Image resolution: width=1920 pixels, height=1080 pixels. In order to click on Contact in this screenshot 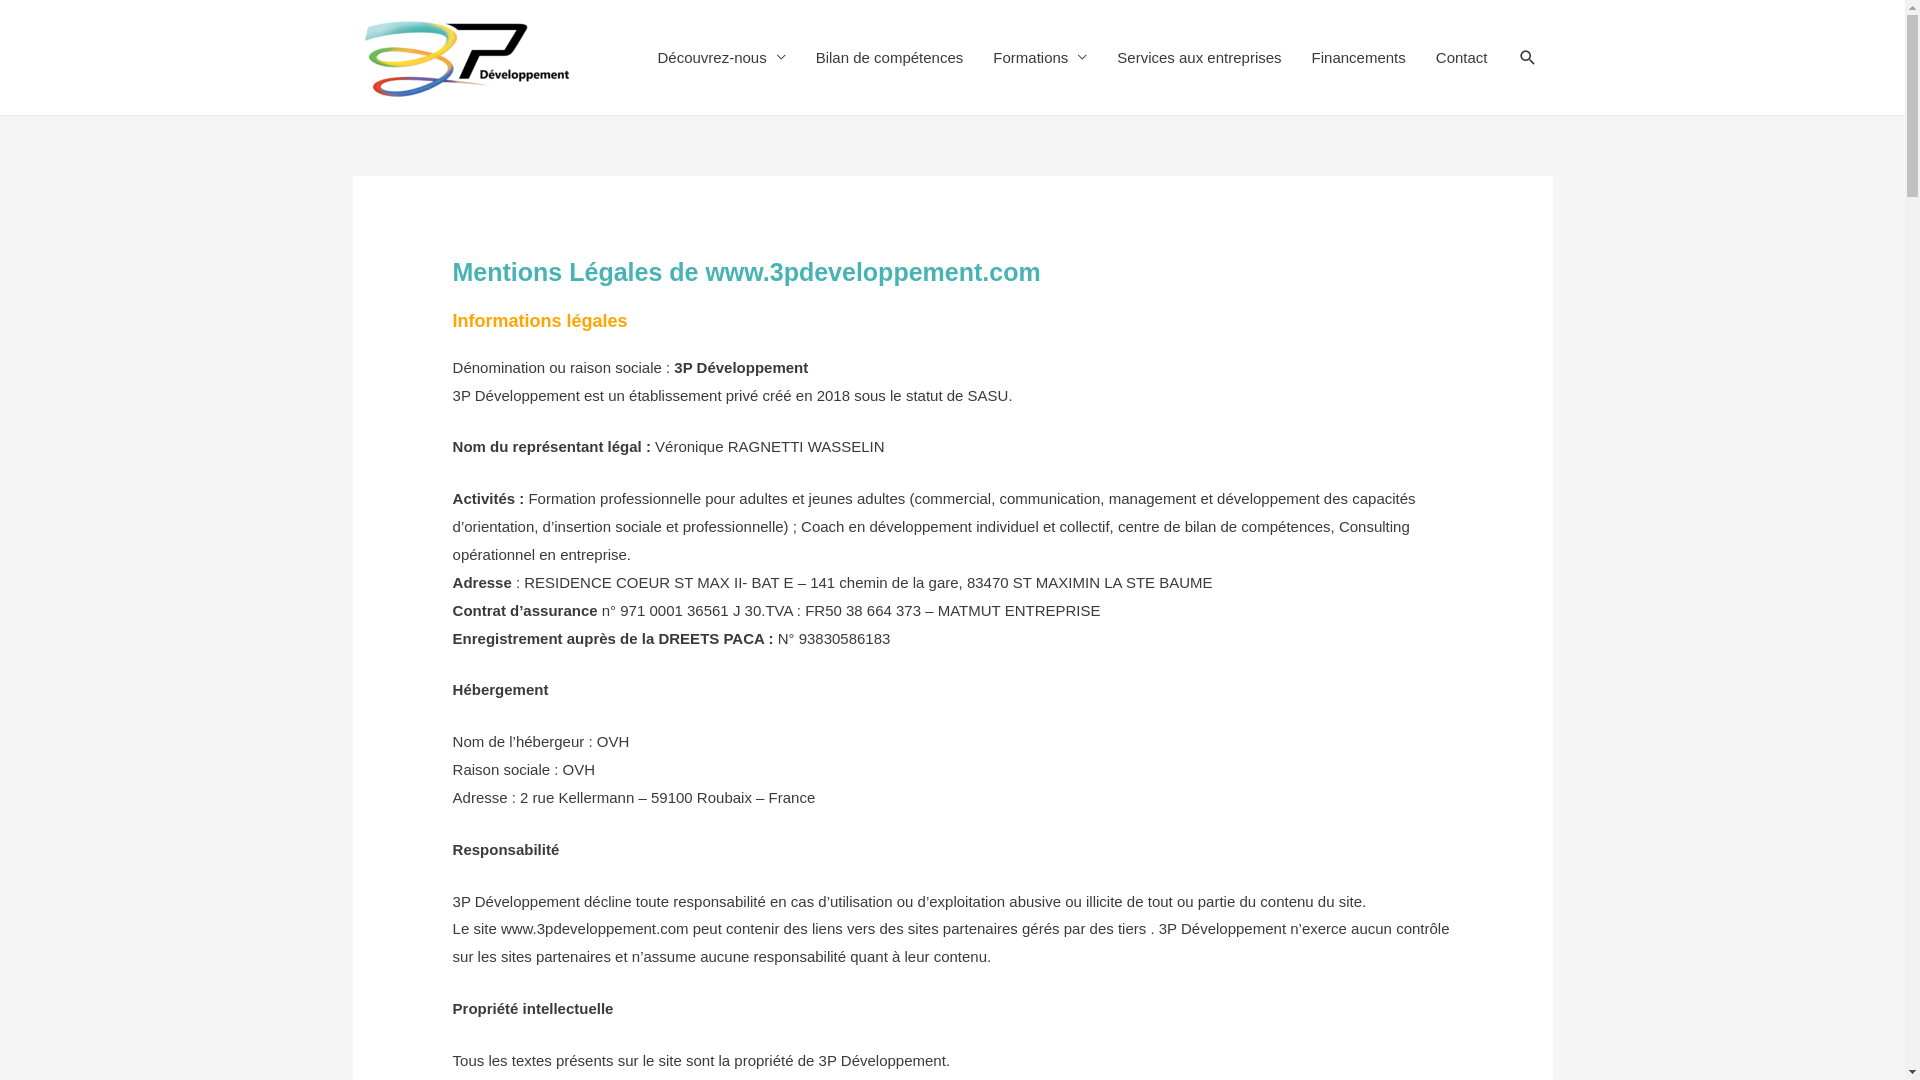, I will do `click(1462, 58)`.